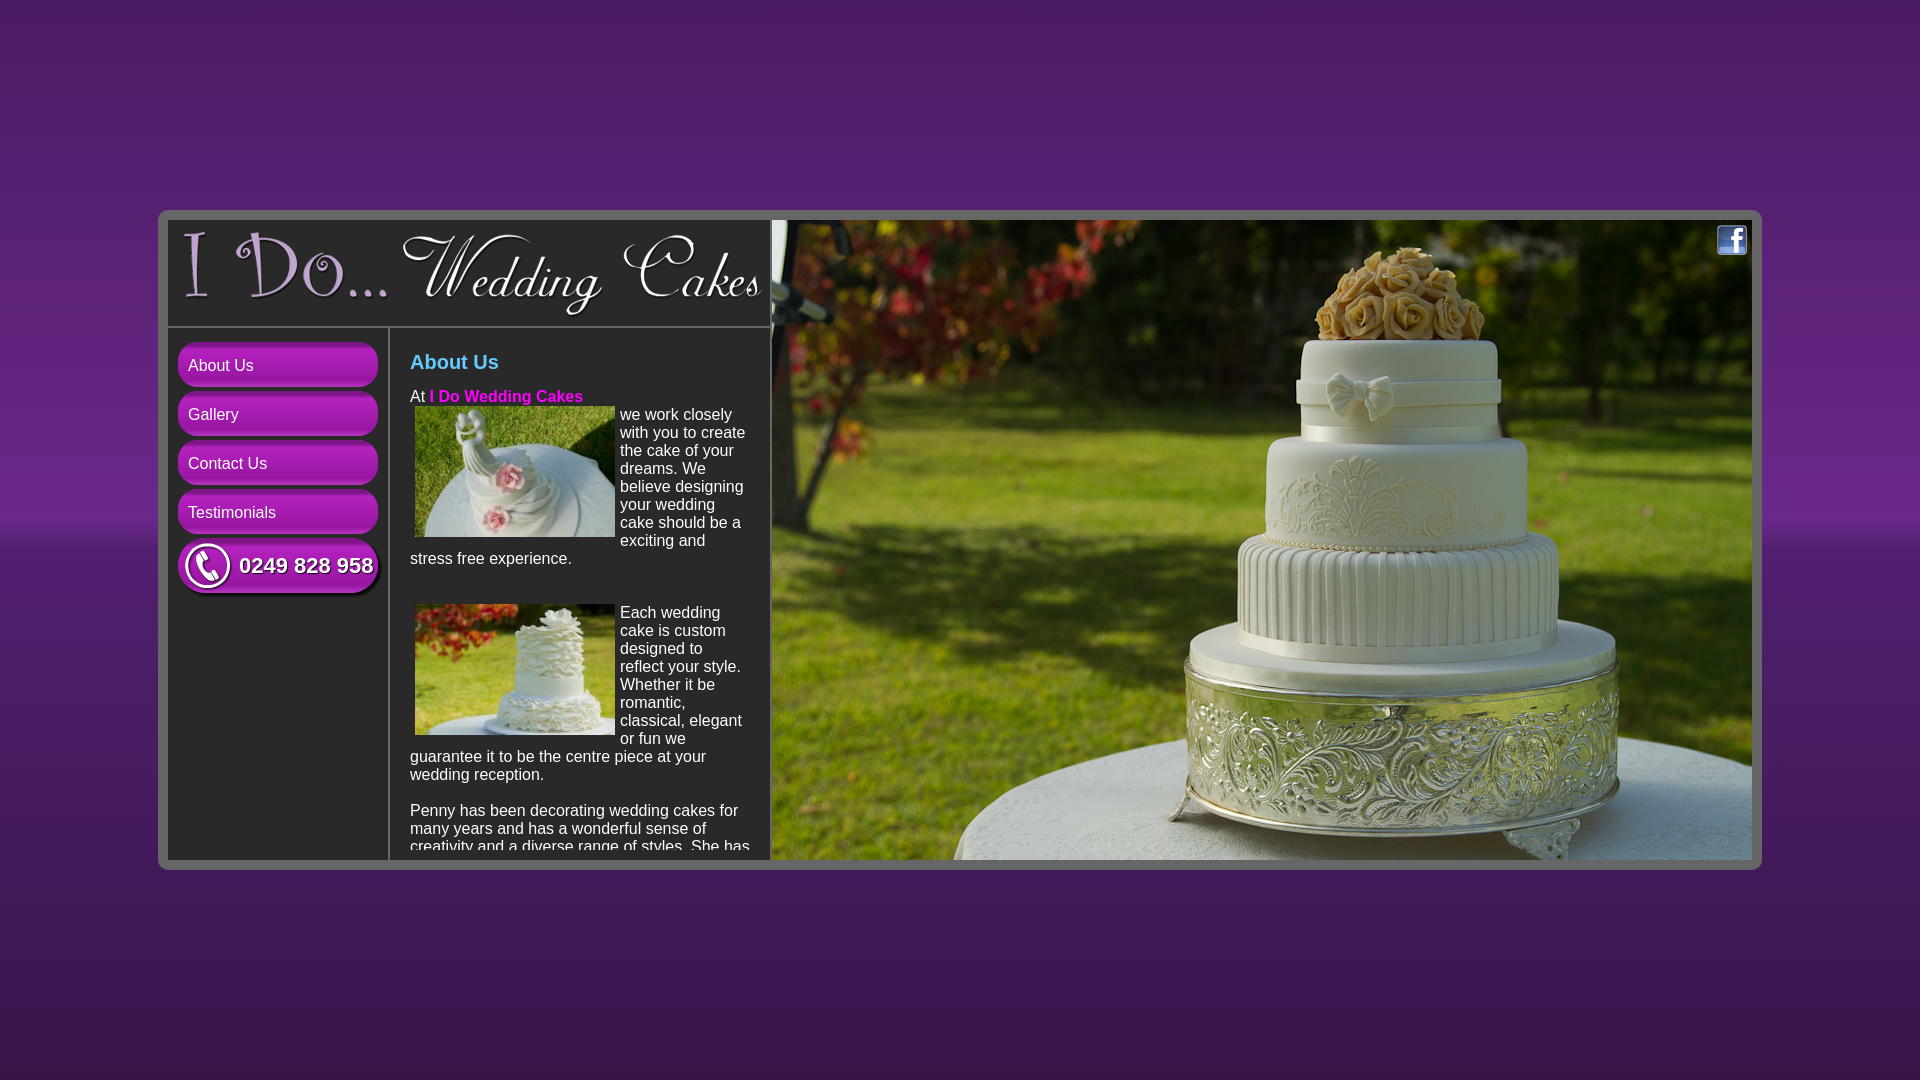 The width and height of the screenshot is (1920, 1080). I want to click on 0249 828 958, so click(306, 564).